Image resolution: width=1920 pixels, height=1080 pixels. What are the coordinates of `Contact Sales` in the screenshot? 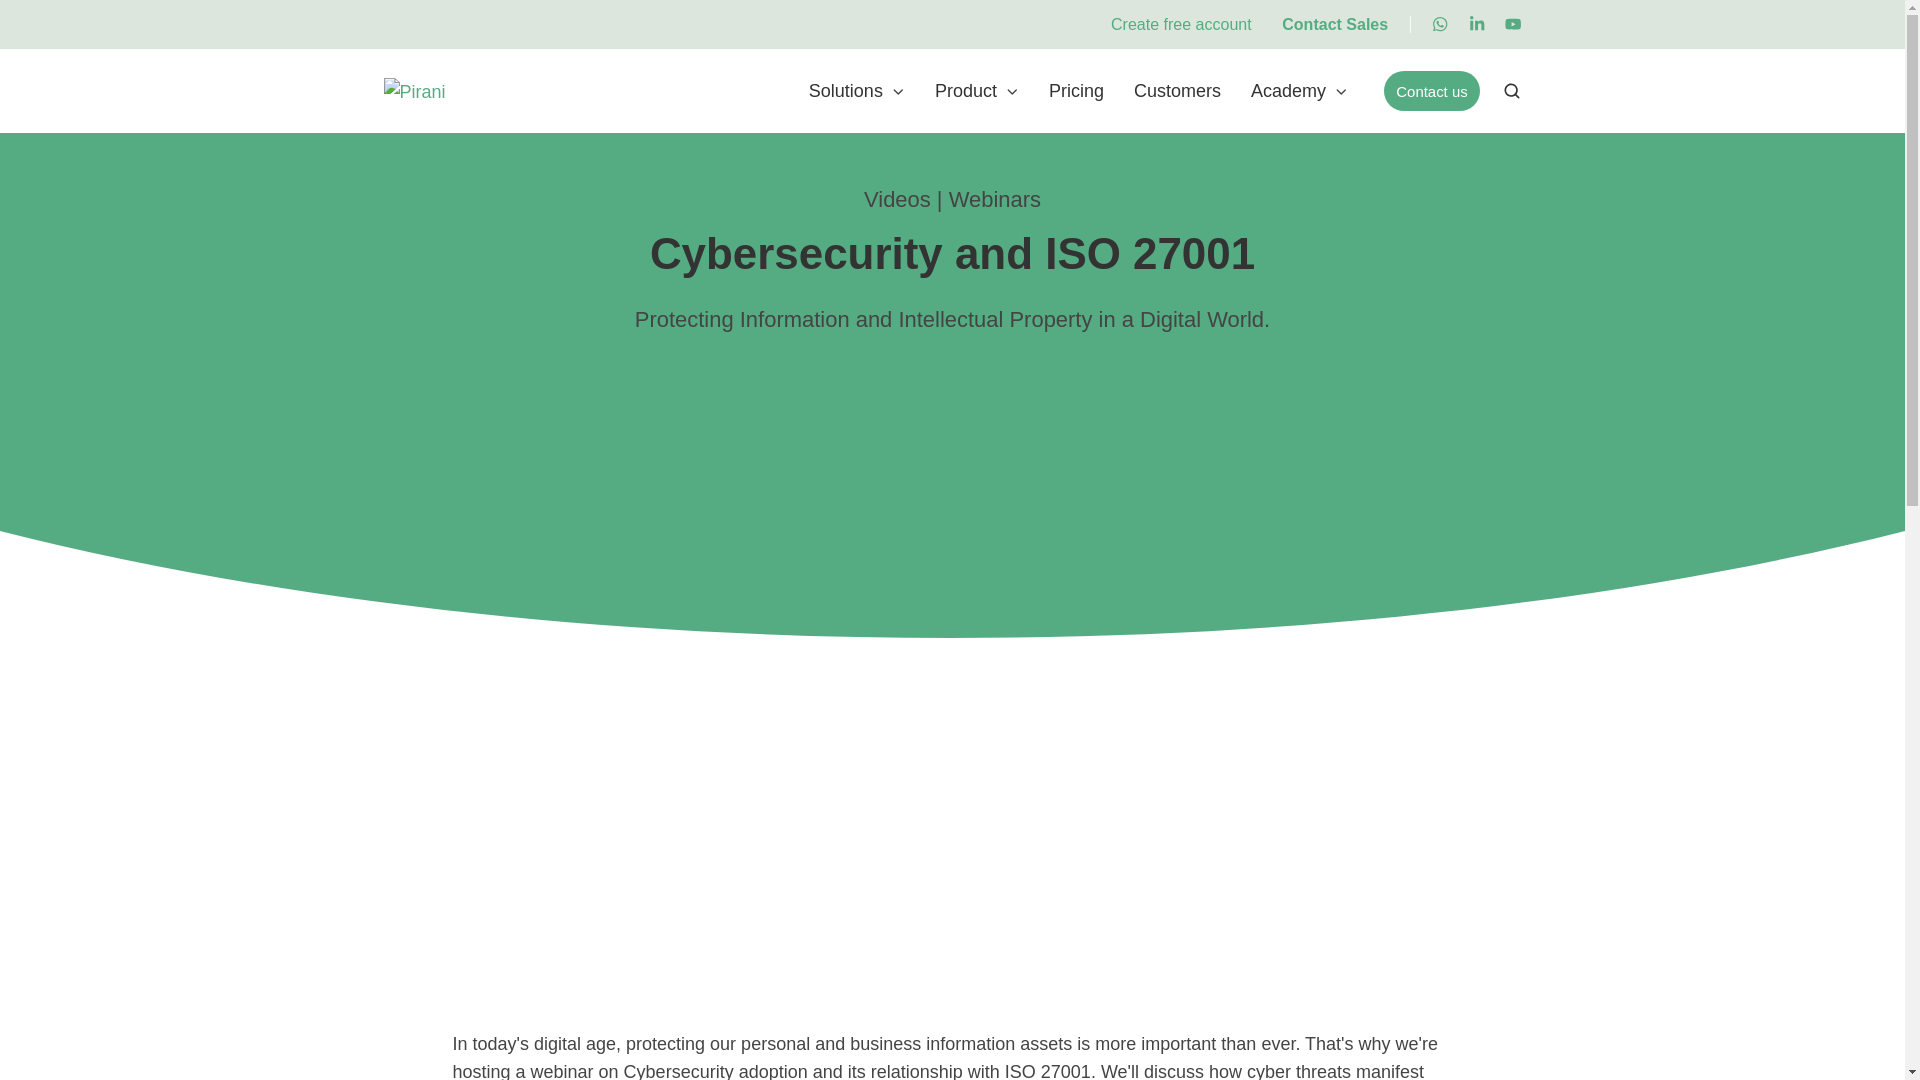 It's located at (1335, 24).